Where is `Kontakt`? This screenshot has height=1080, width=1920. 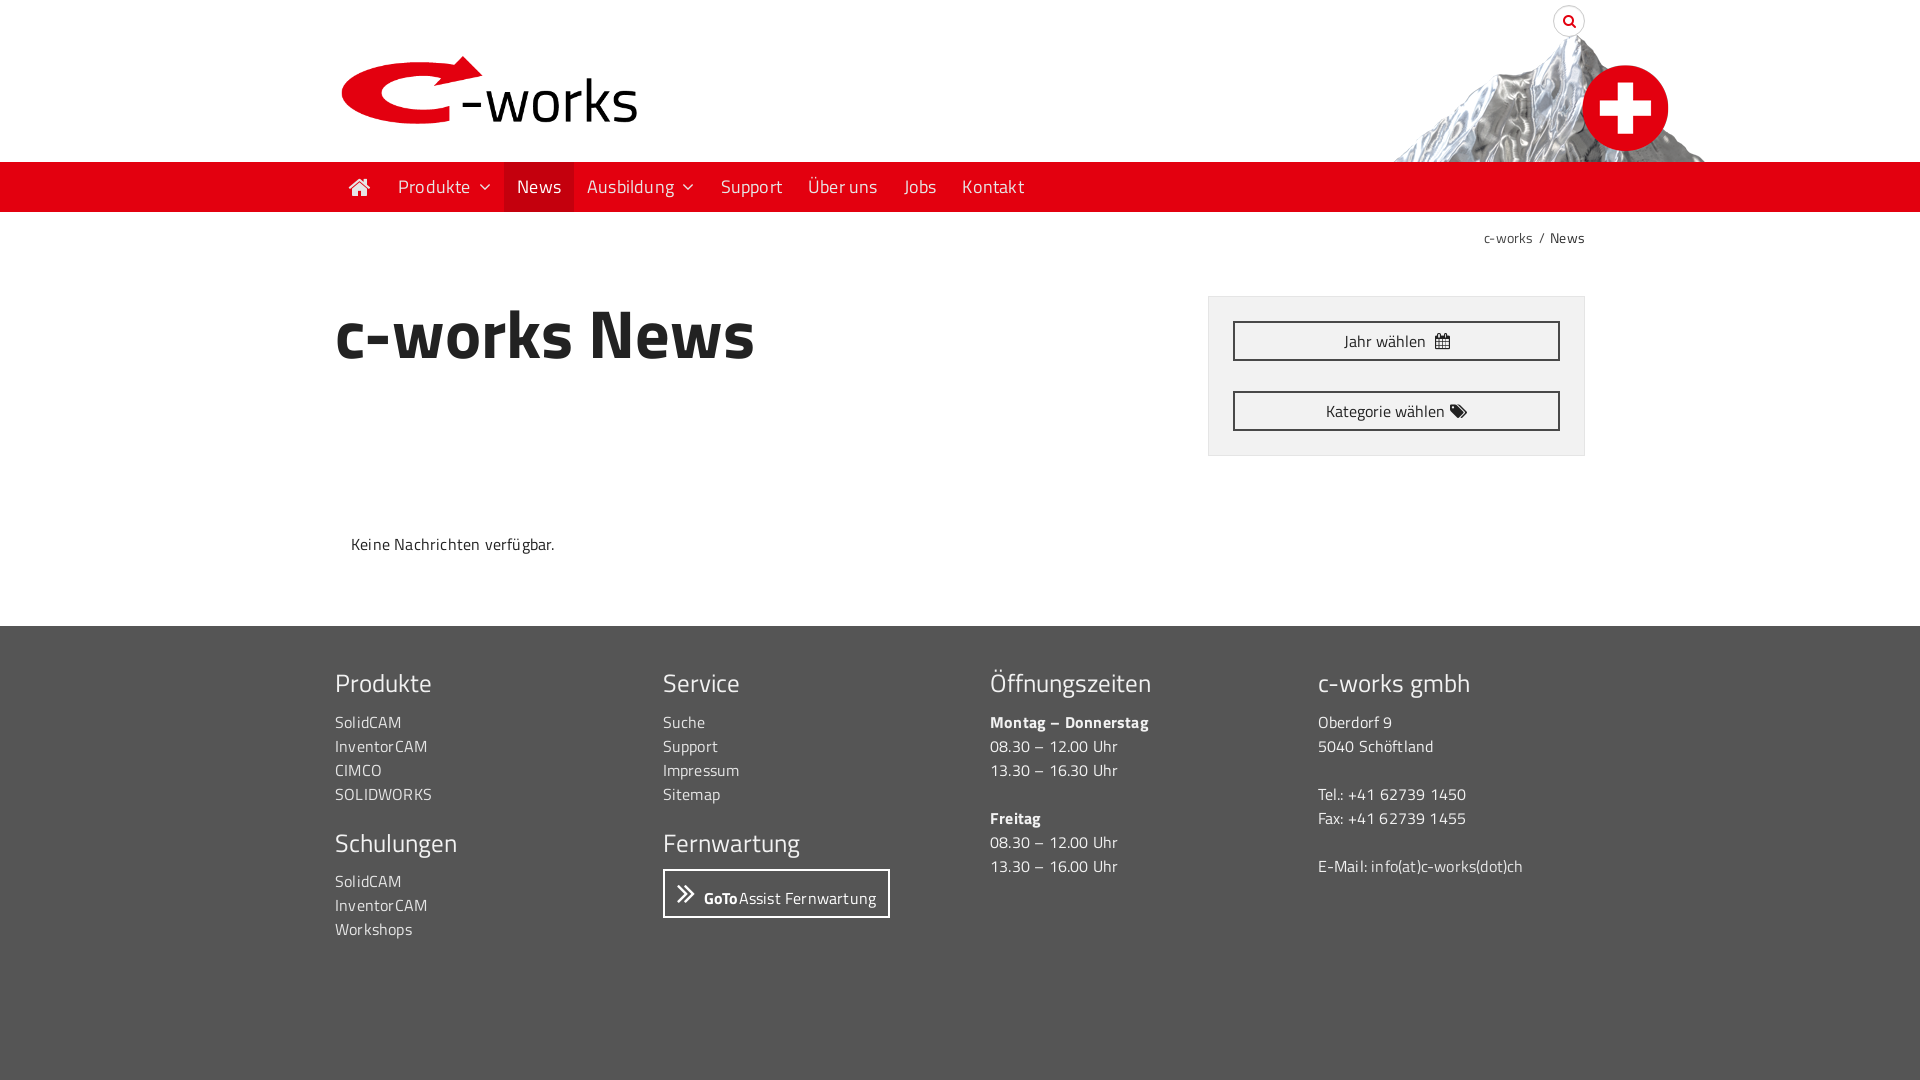 Kontakt is located at coordinates (992, 187).